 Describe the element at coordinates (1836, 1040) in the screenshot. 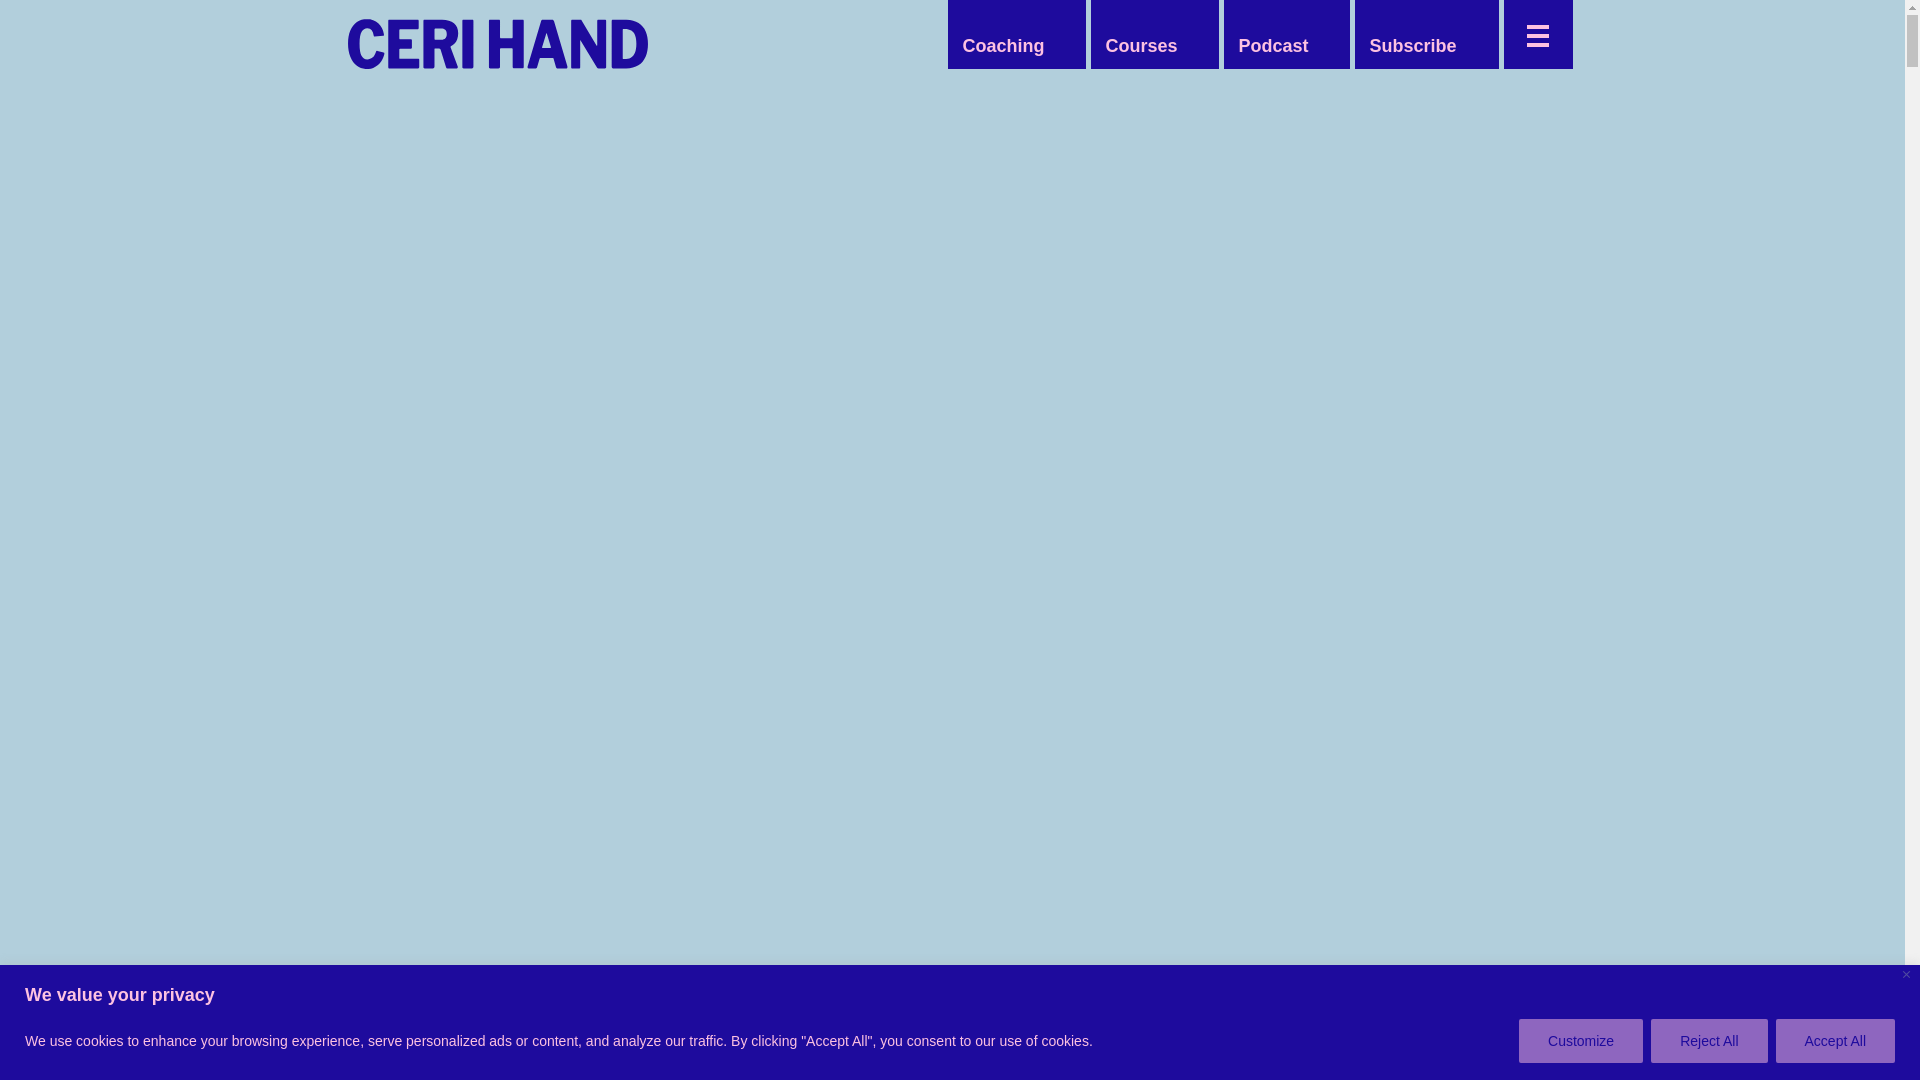

I see `Accept All` at that location.